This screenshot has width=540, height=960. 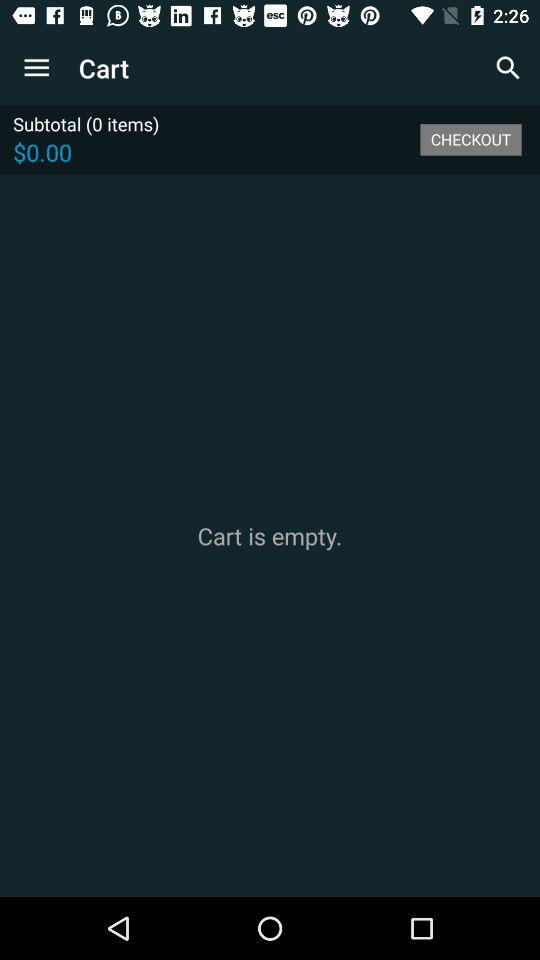 I want to click on click the icon to the right of the subtotal (0 items), so click(x=470, y=139).